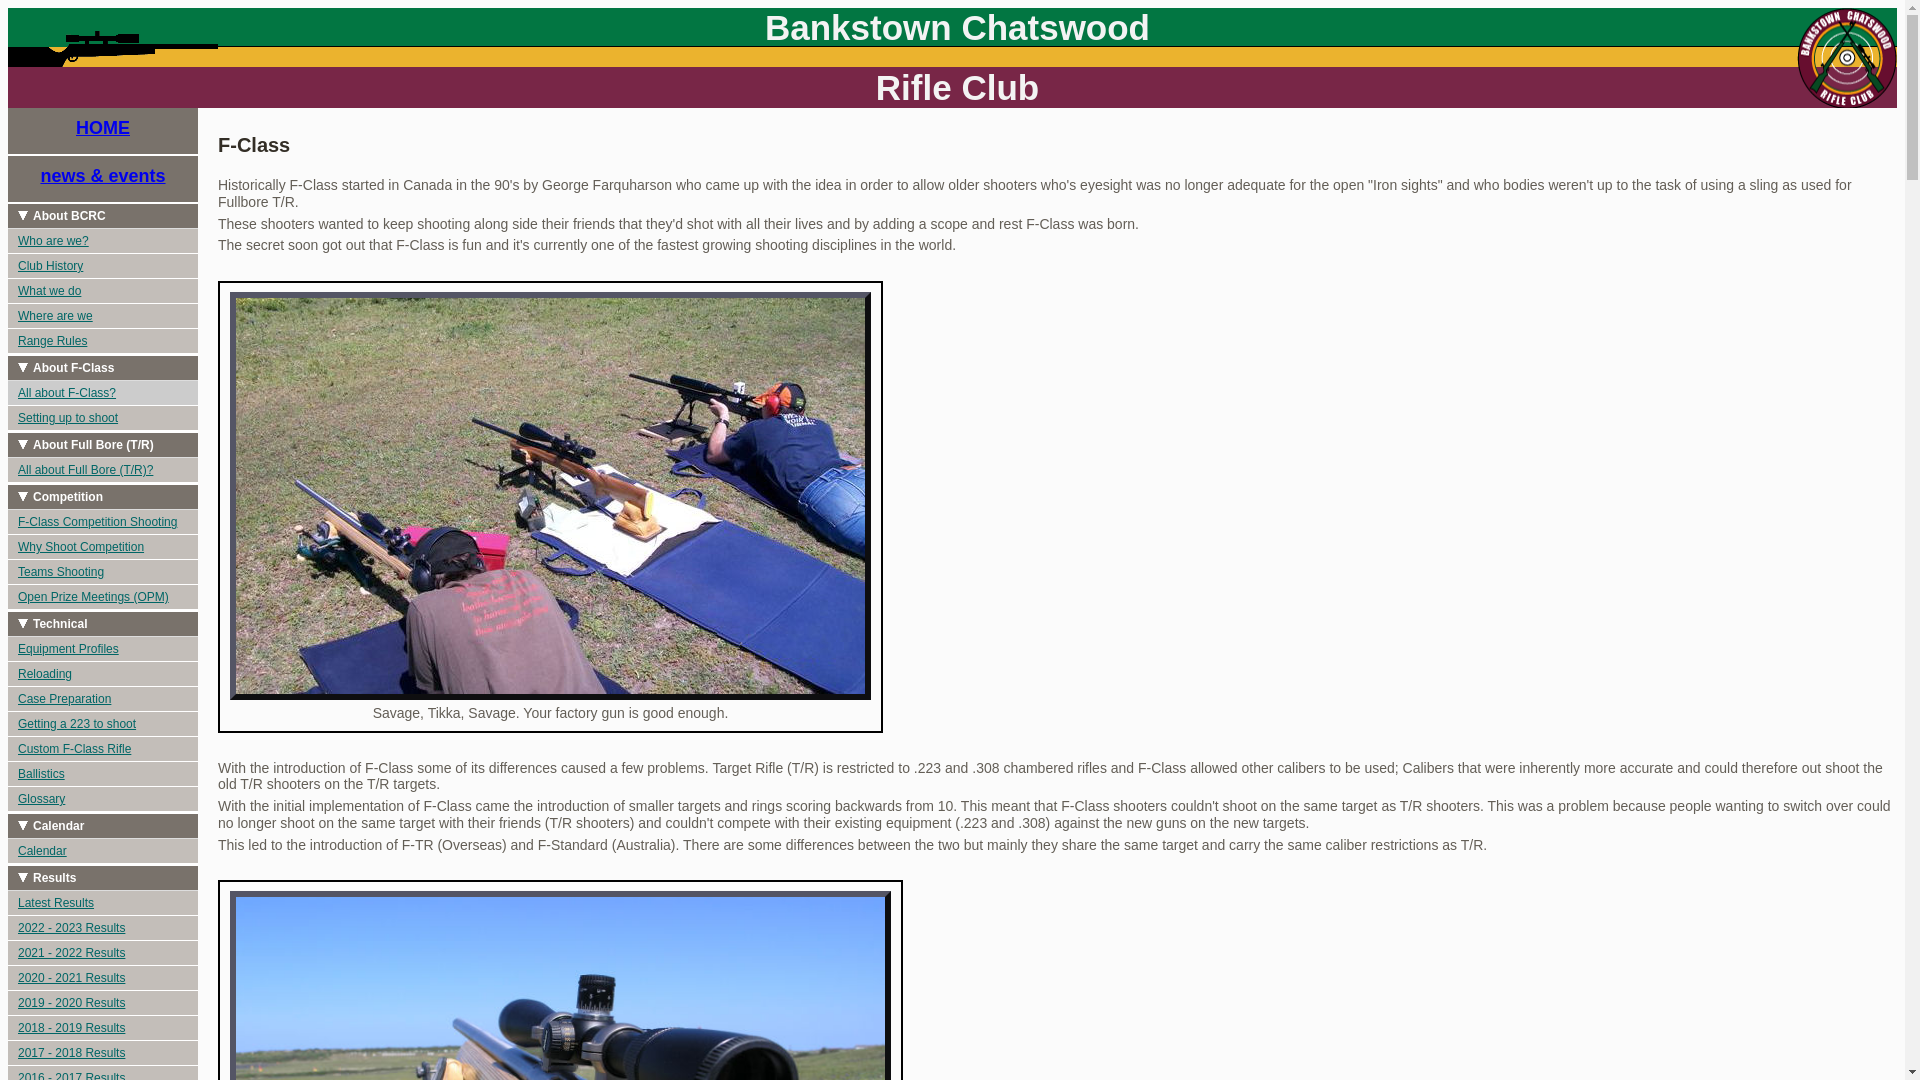  What do you see at coordinates (103, 700) in the screenshot?
I see `Case Preparation` at bounding box center [103, 700].